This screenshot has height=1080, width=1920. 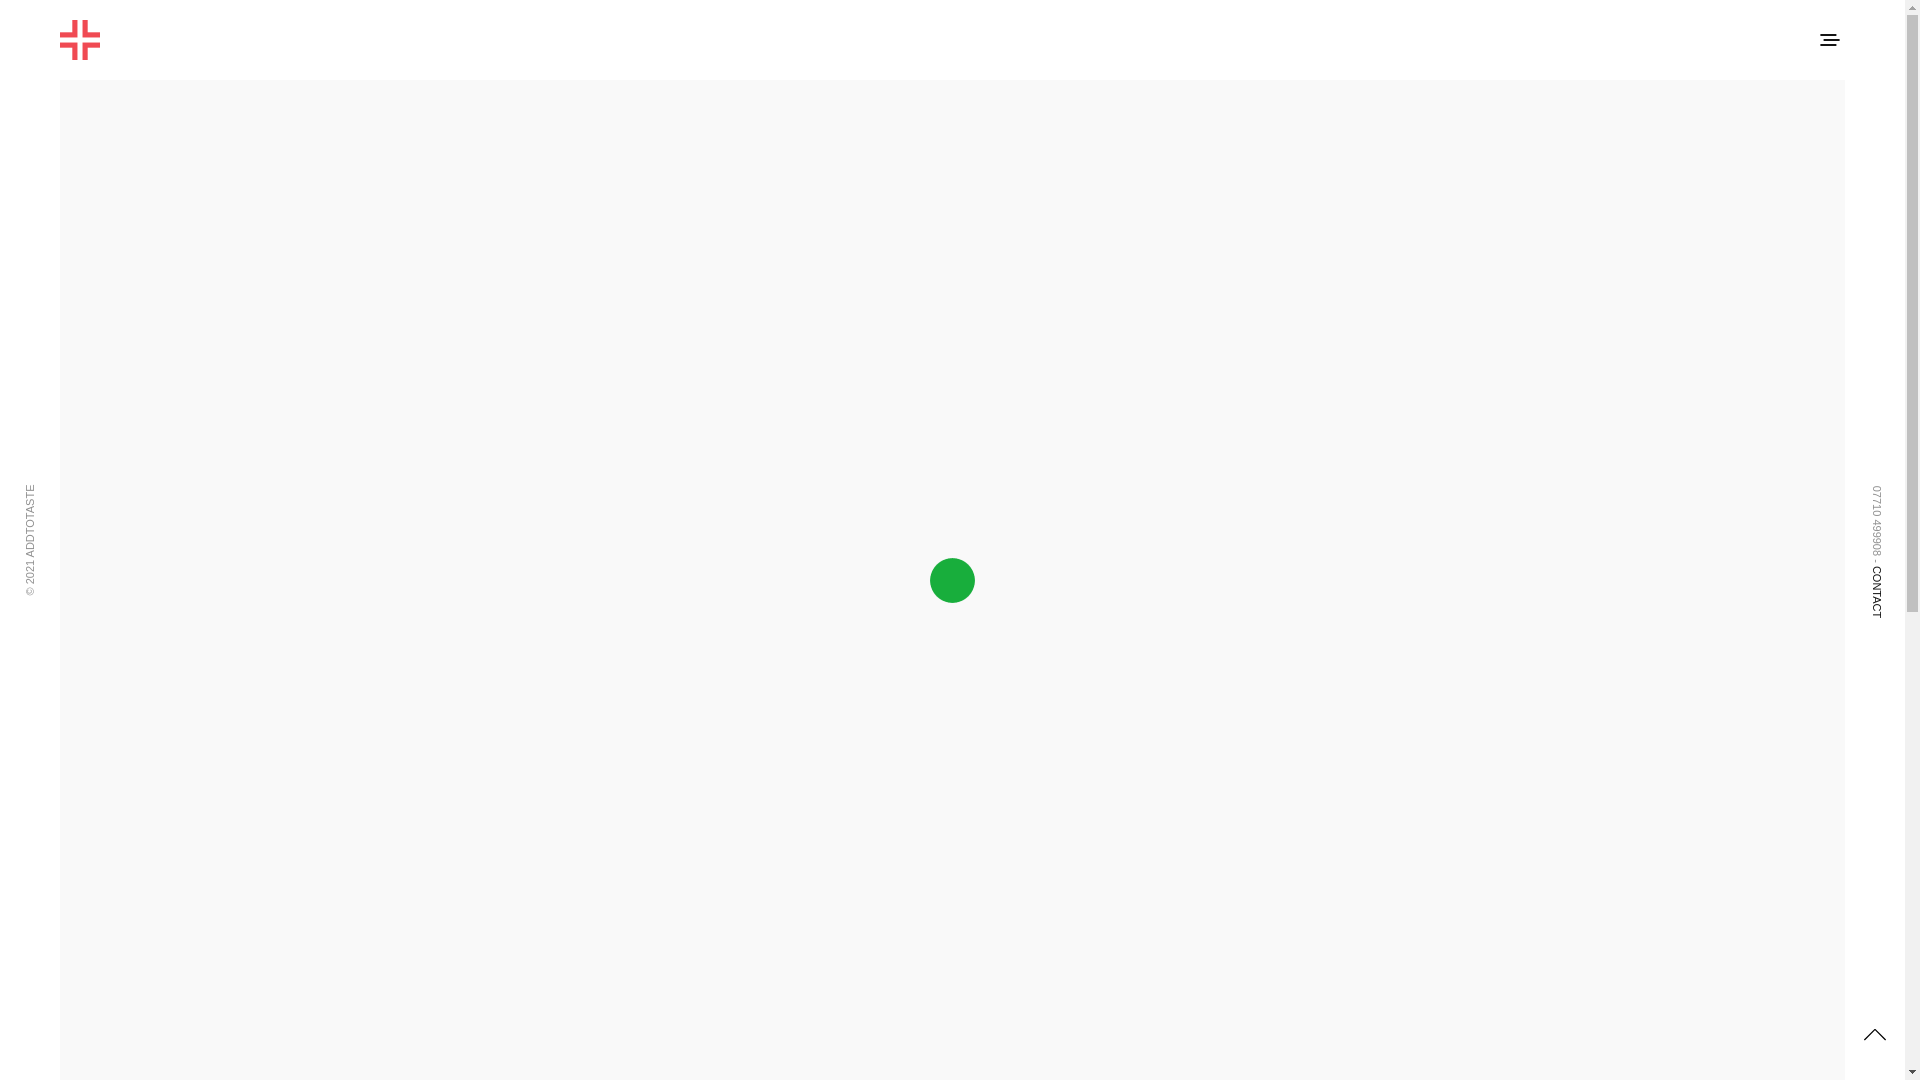 What do you see at coordinates (702, 86) in the screenshot?
I see `Main` at bounding box center [702, 86].